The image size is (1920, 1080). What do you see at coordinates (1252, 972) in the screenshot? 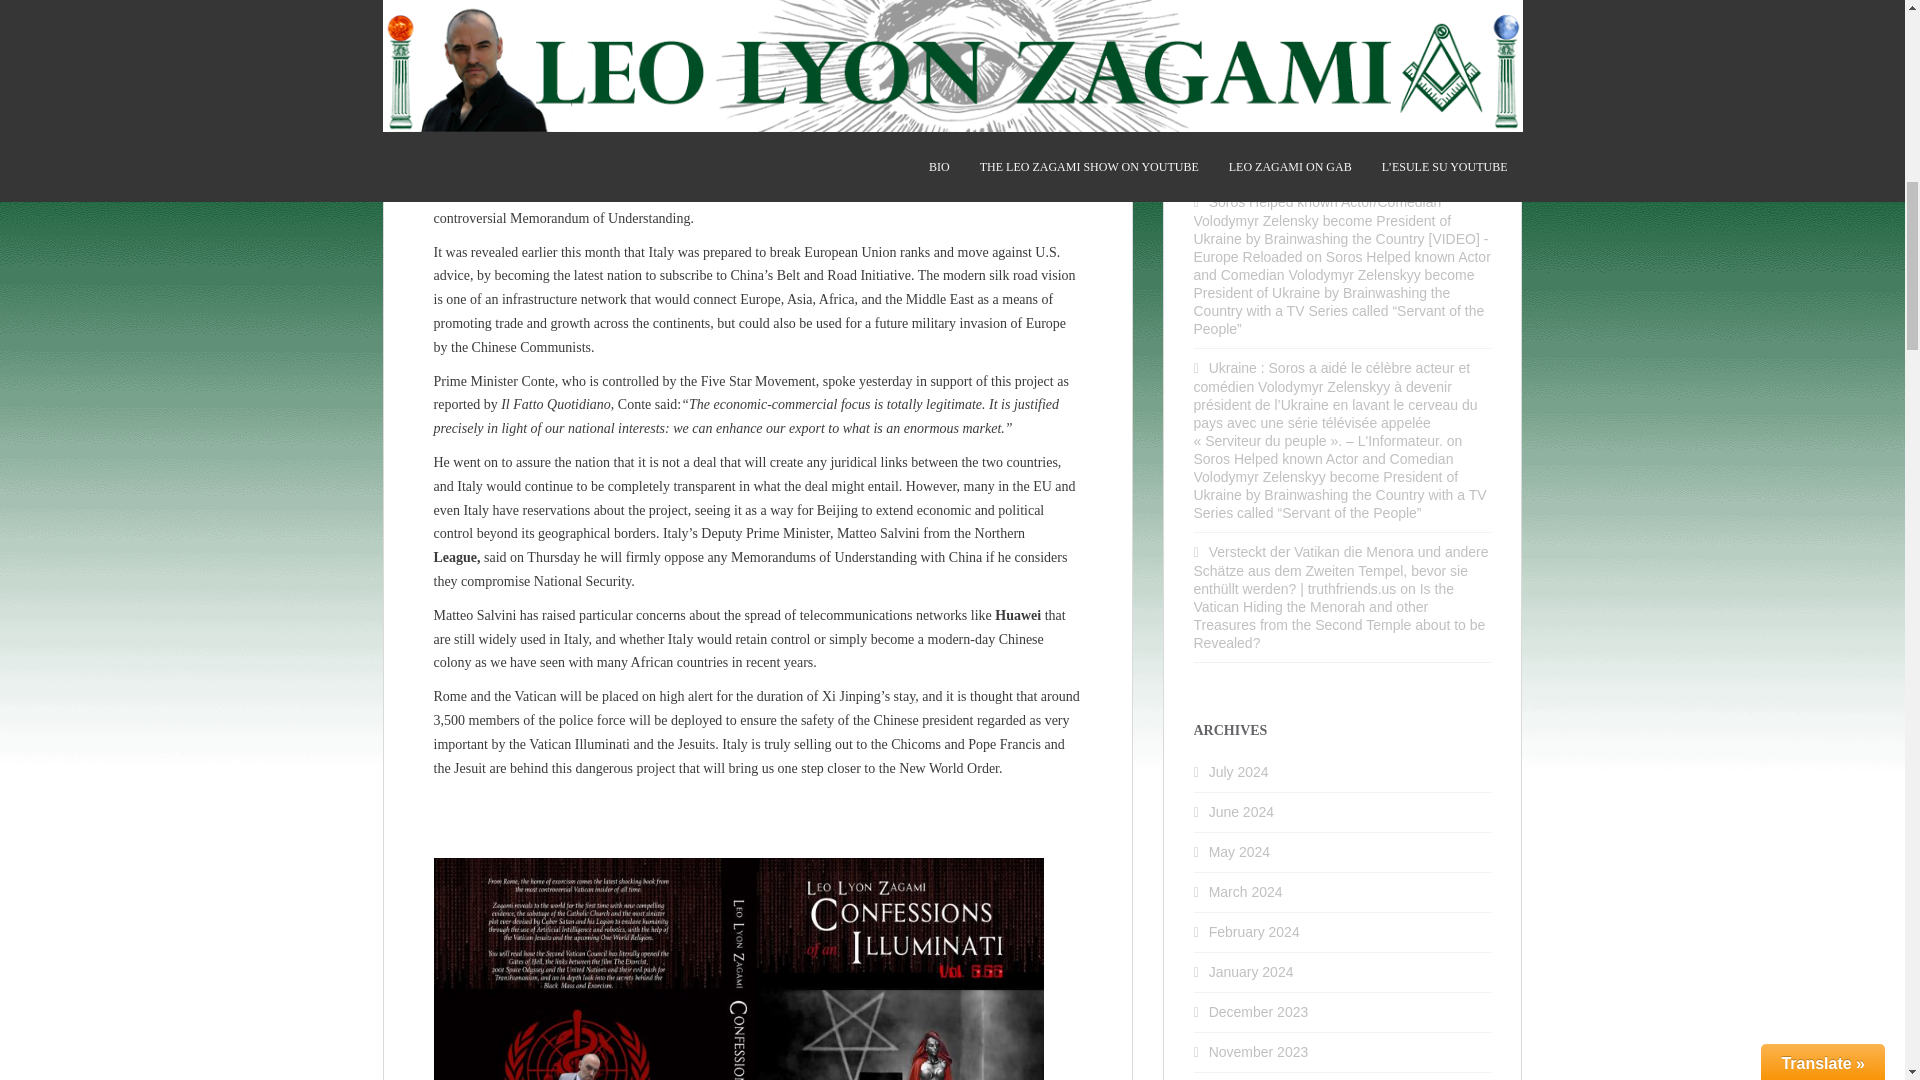
I see `January 2024` at bounding box center [1252, 972].